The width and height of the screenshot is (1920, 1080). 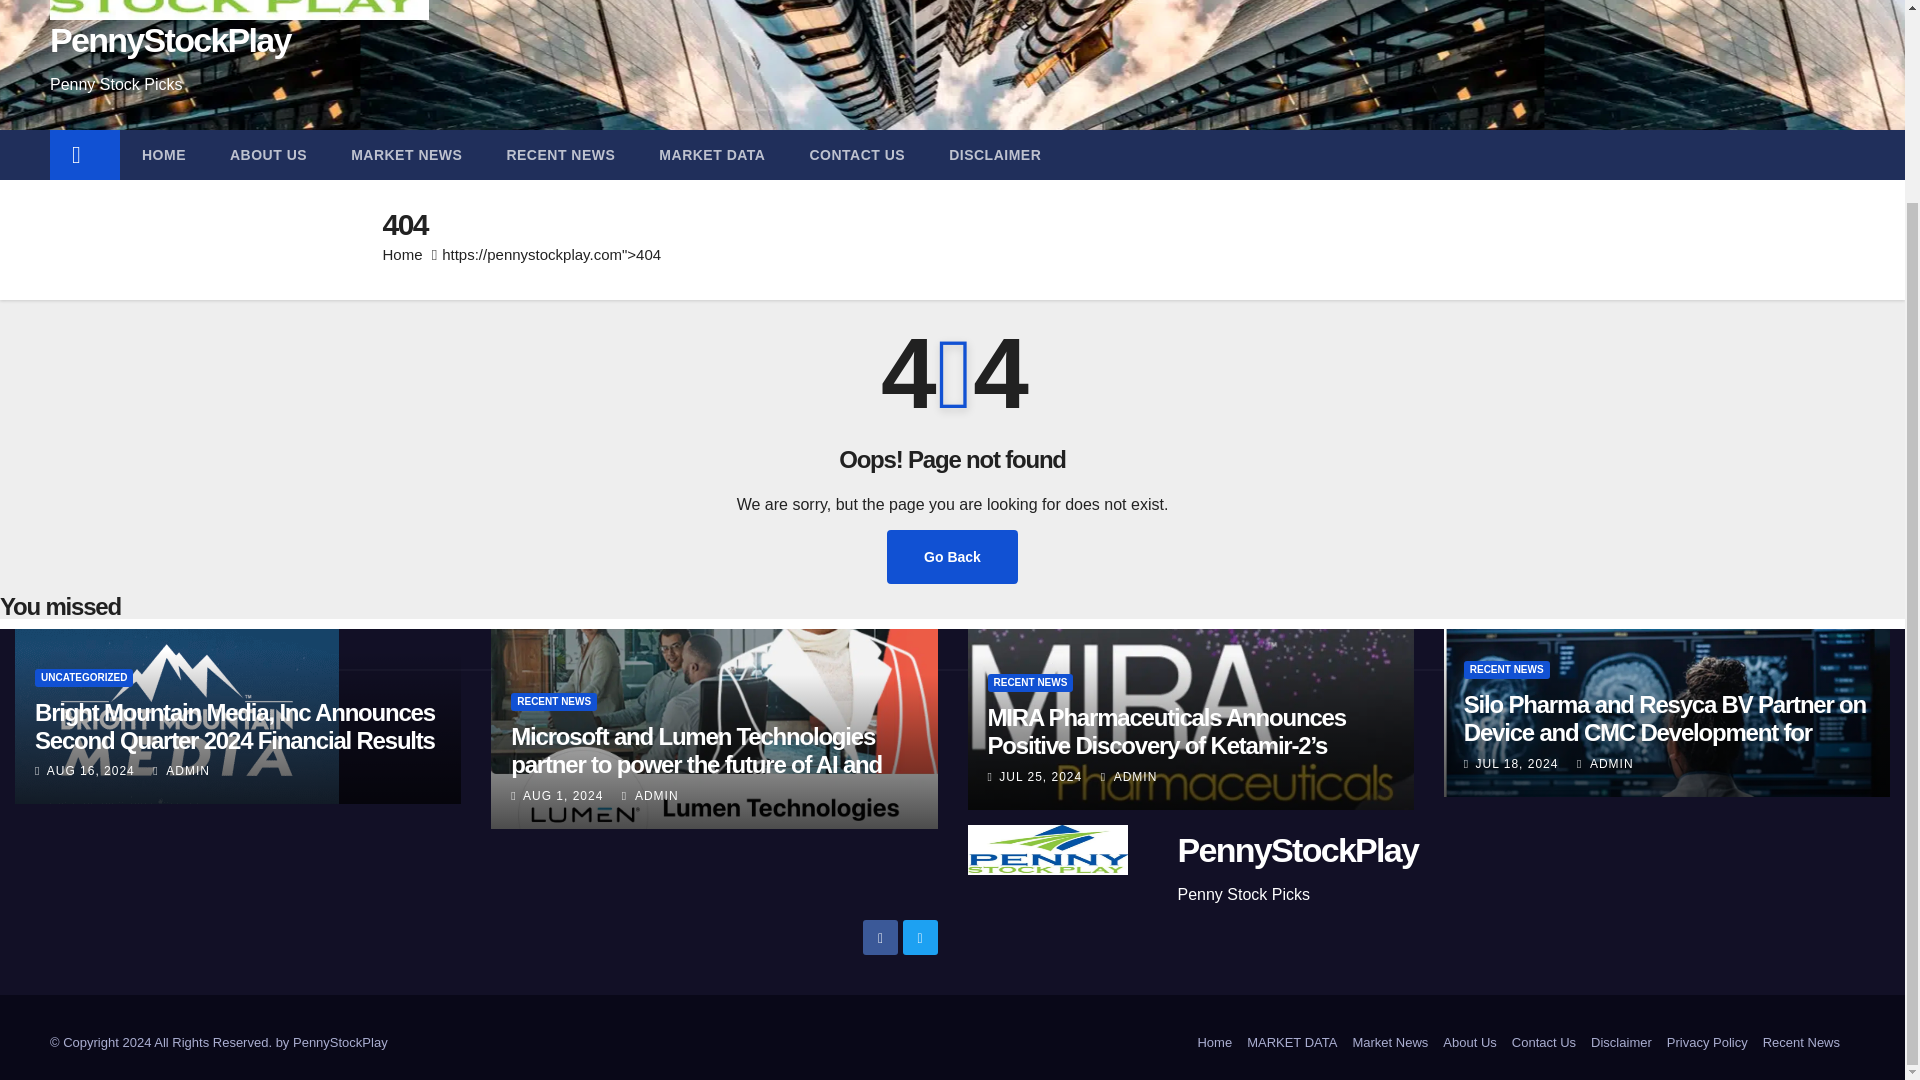 I want to click on Home, so click(x=1214, y=1042).